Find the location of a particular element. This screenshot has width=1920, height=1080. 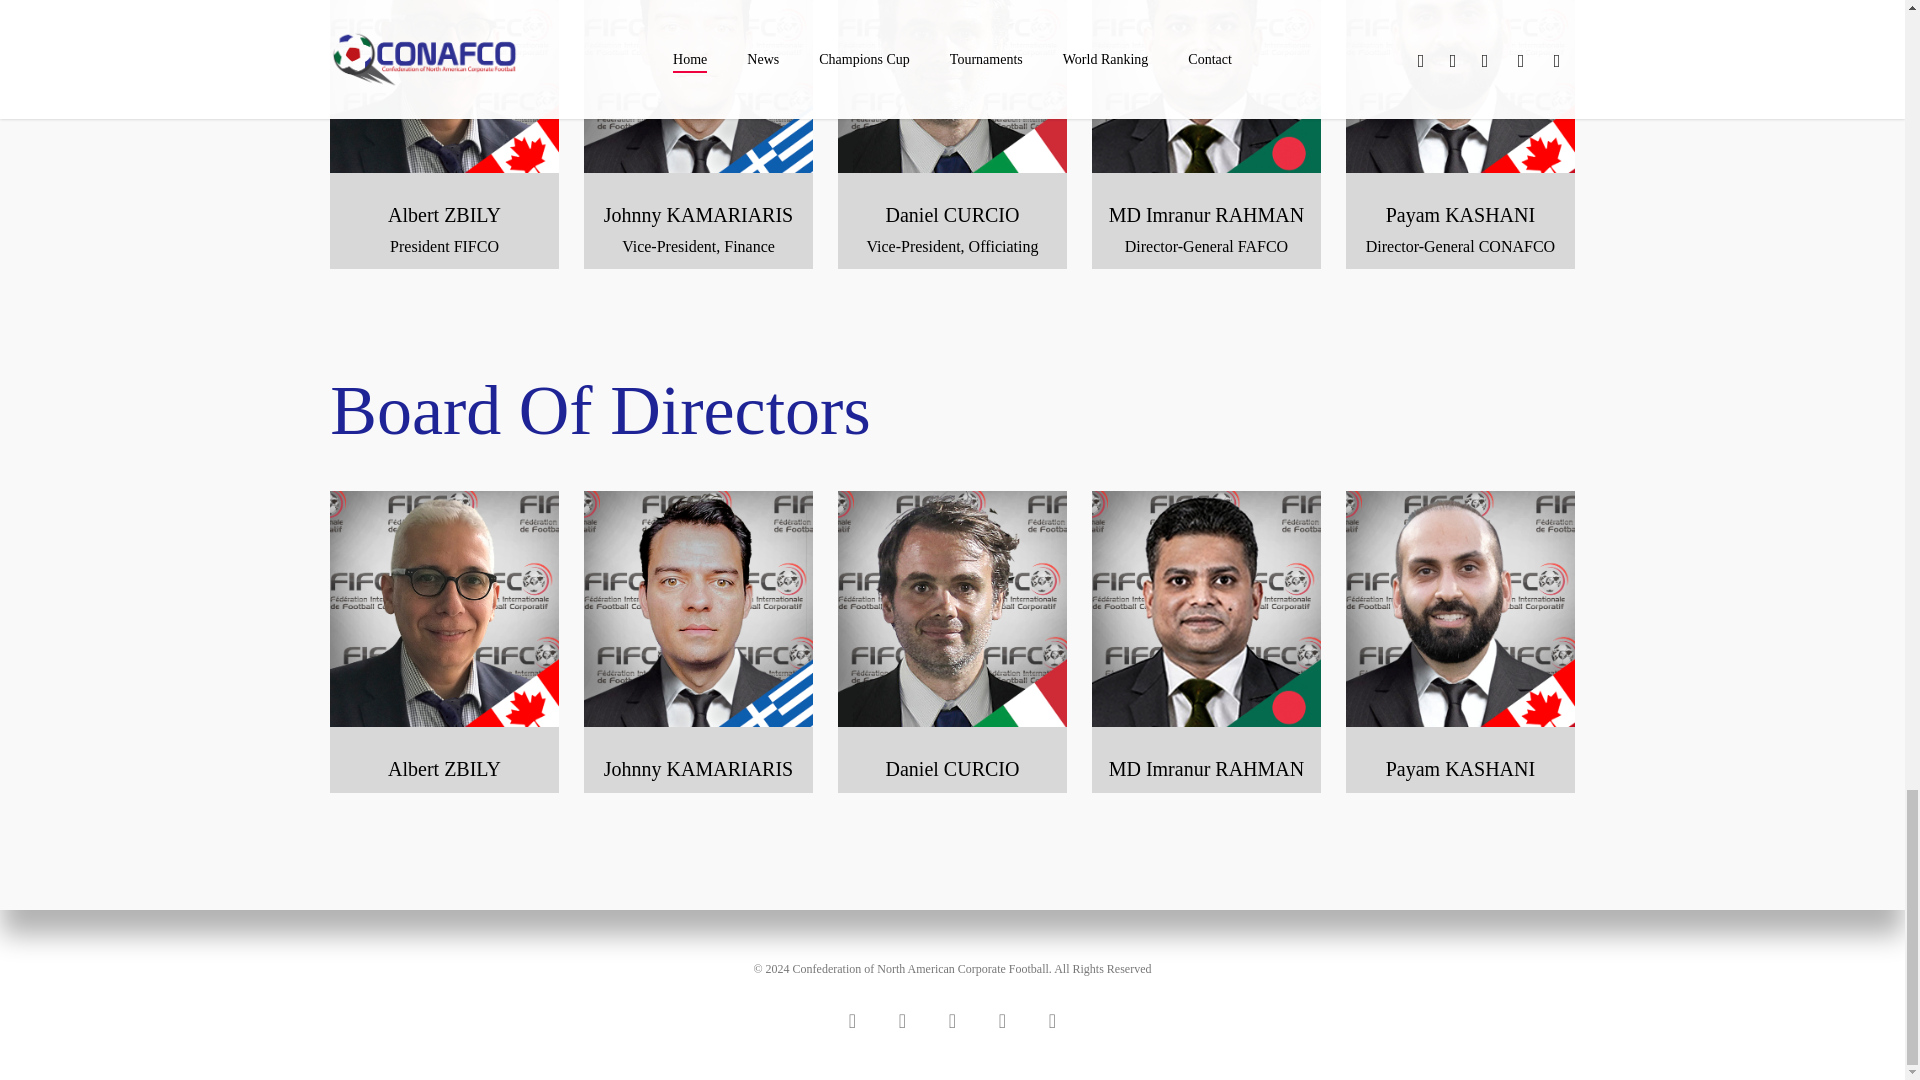

Johnny KAMARIARIS is located at coordinates (698, 86).